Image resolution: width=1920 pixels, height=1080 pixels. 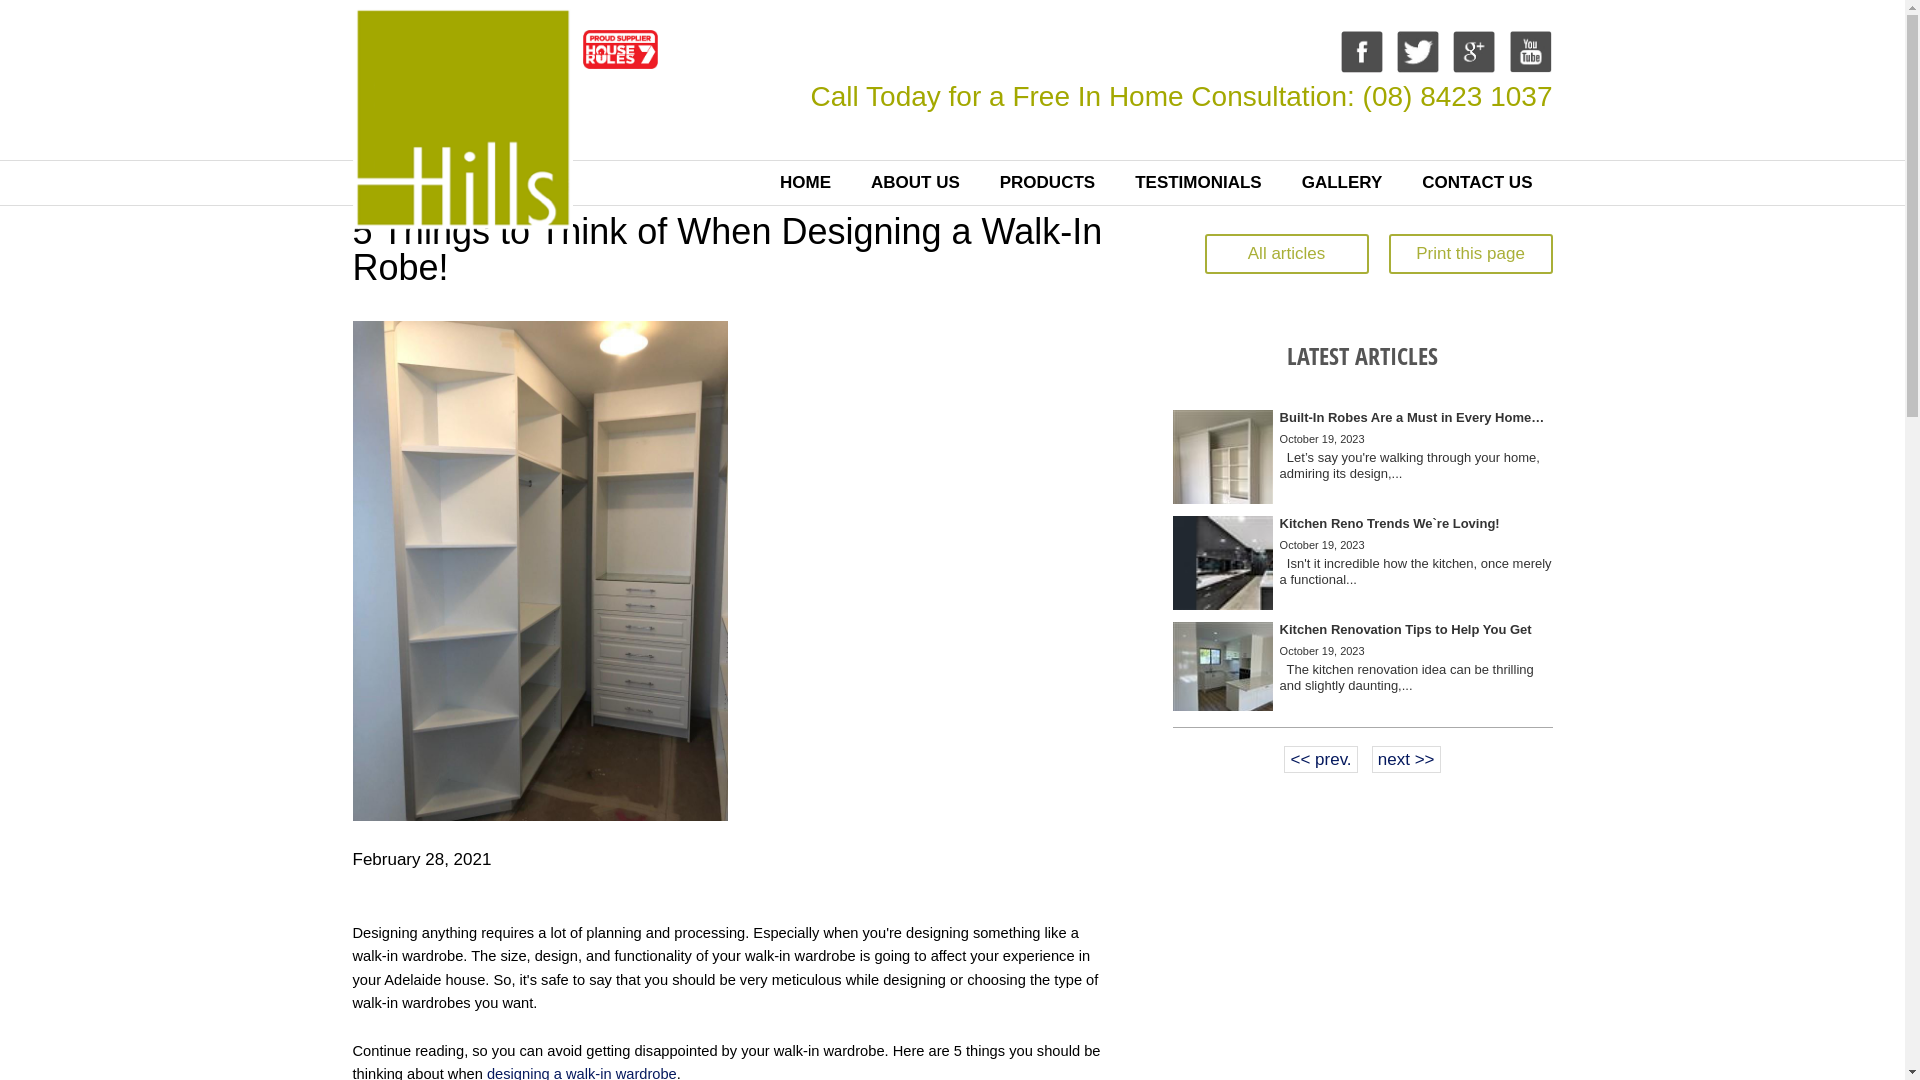 What do you see at coordinates (1047, 183) in the screenshot?
I see `PRODUCTS` at bounding box center [1047, 183].